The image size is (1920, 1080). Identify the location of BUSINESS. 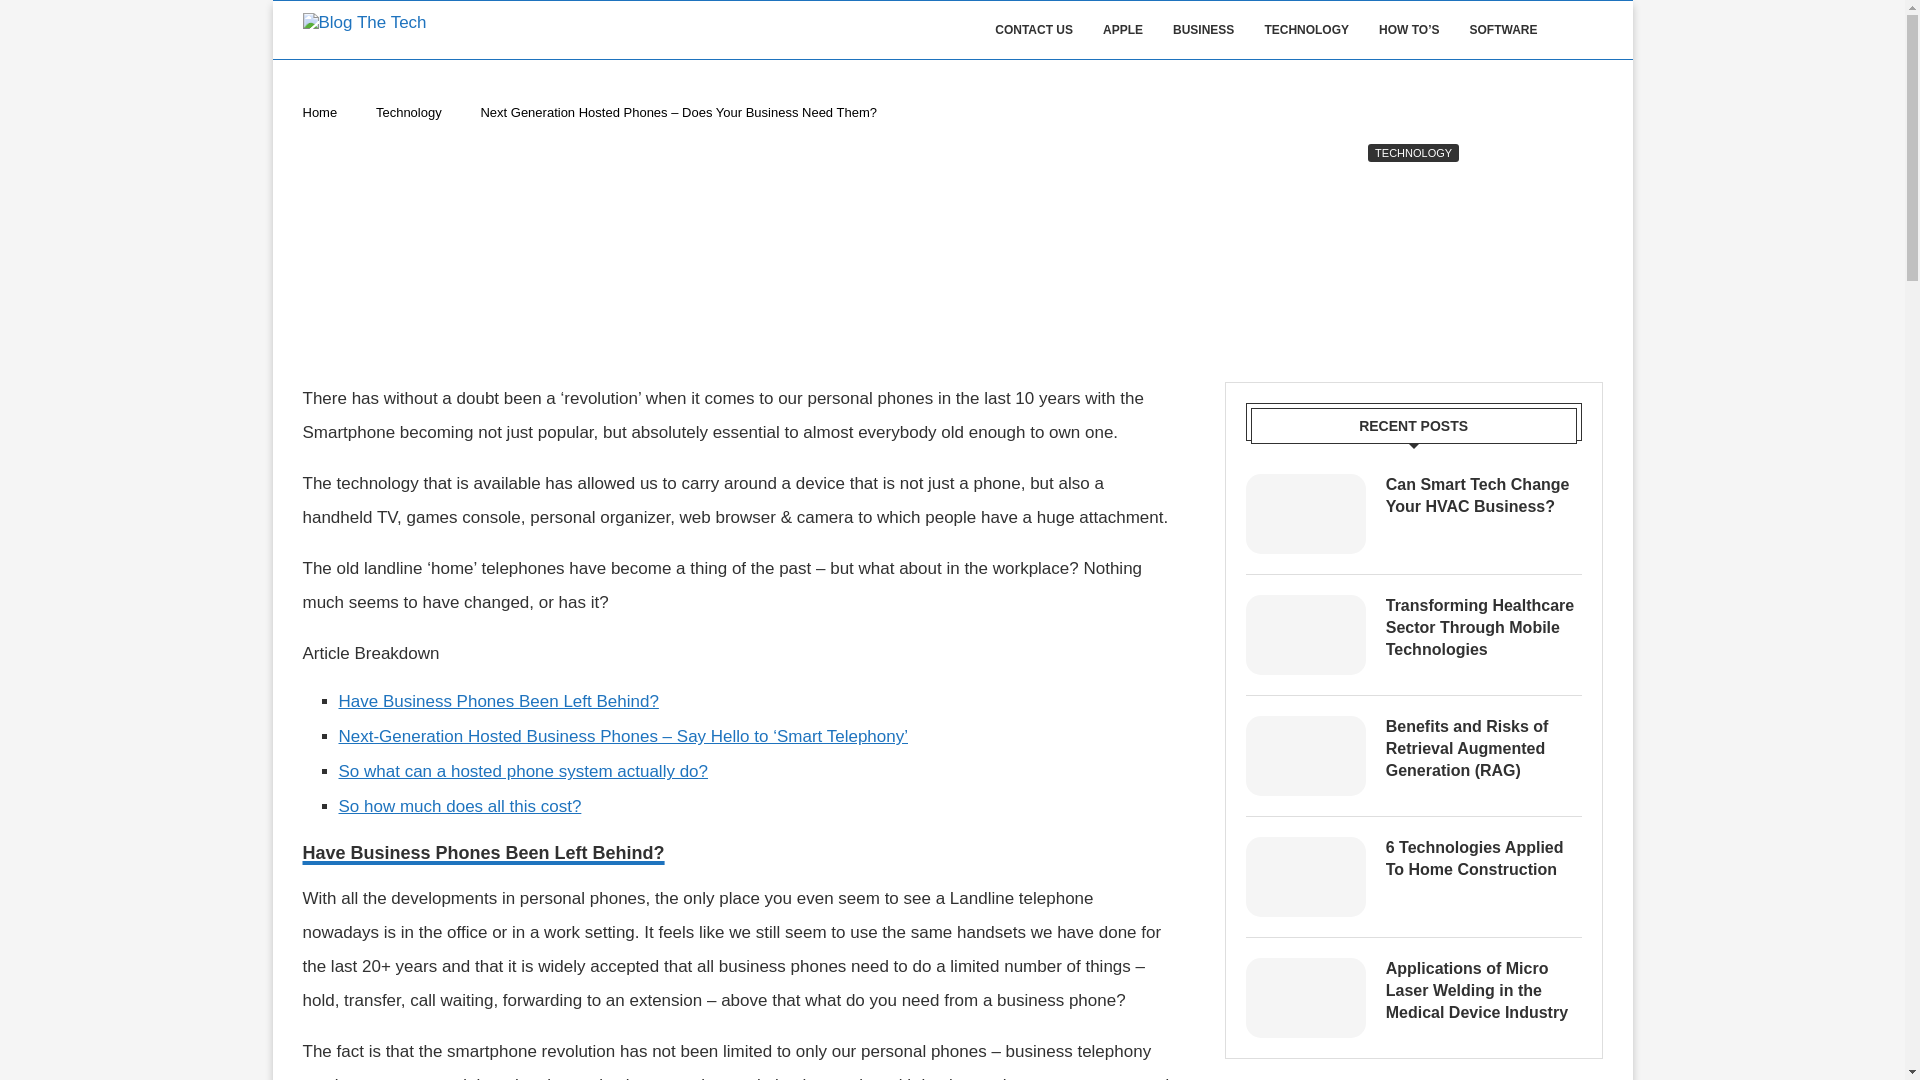
(1204, 30).